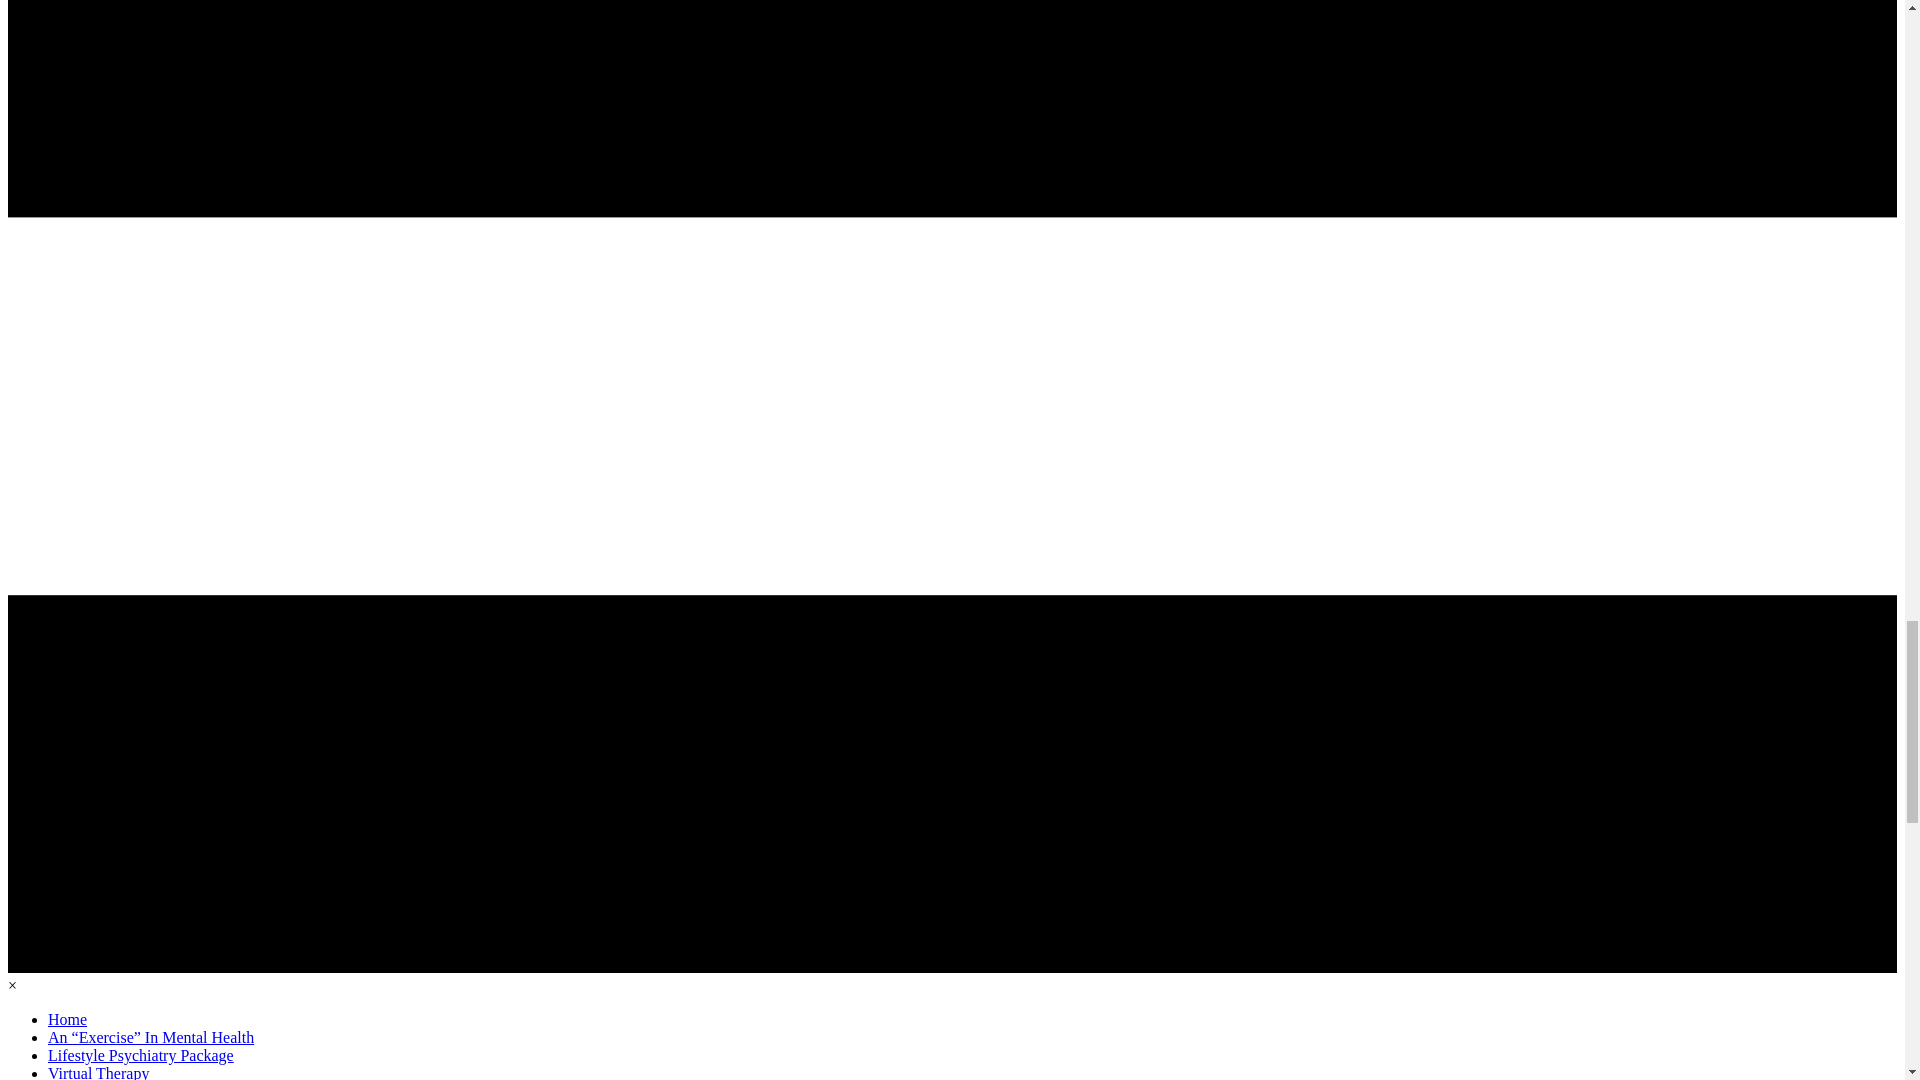  Describe the element at coordinates (141, 1055) in the screenshot. I see `Lifestyle Psychiatry Package` at that location.